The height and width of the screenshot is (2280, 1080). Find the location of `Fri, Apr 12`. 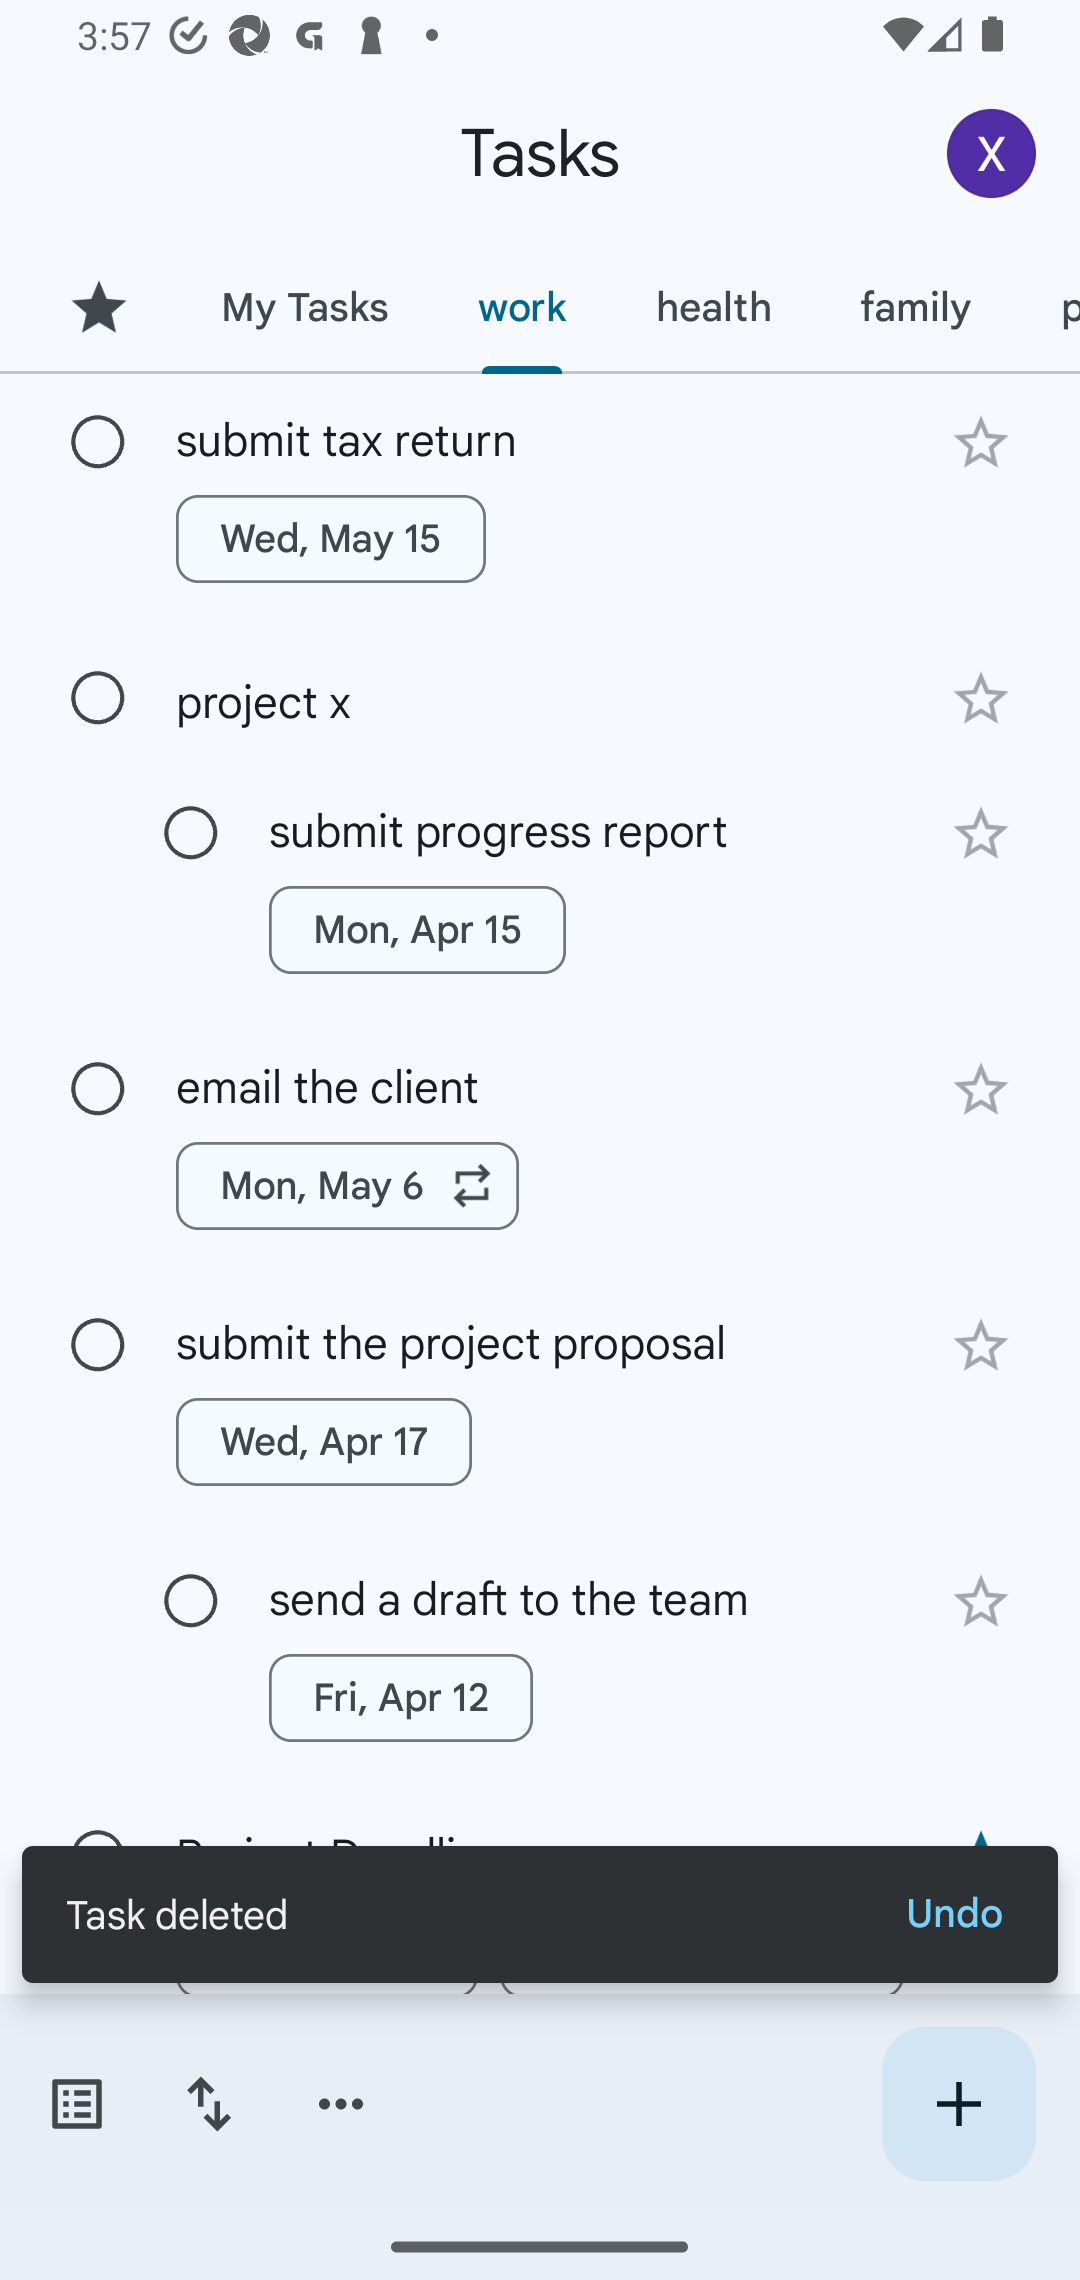

Fri, Apr 12 is located at coordinates (400, 1698).